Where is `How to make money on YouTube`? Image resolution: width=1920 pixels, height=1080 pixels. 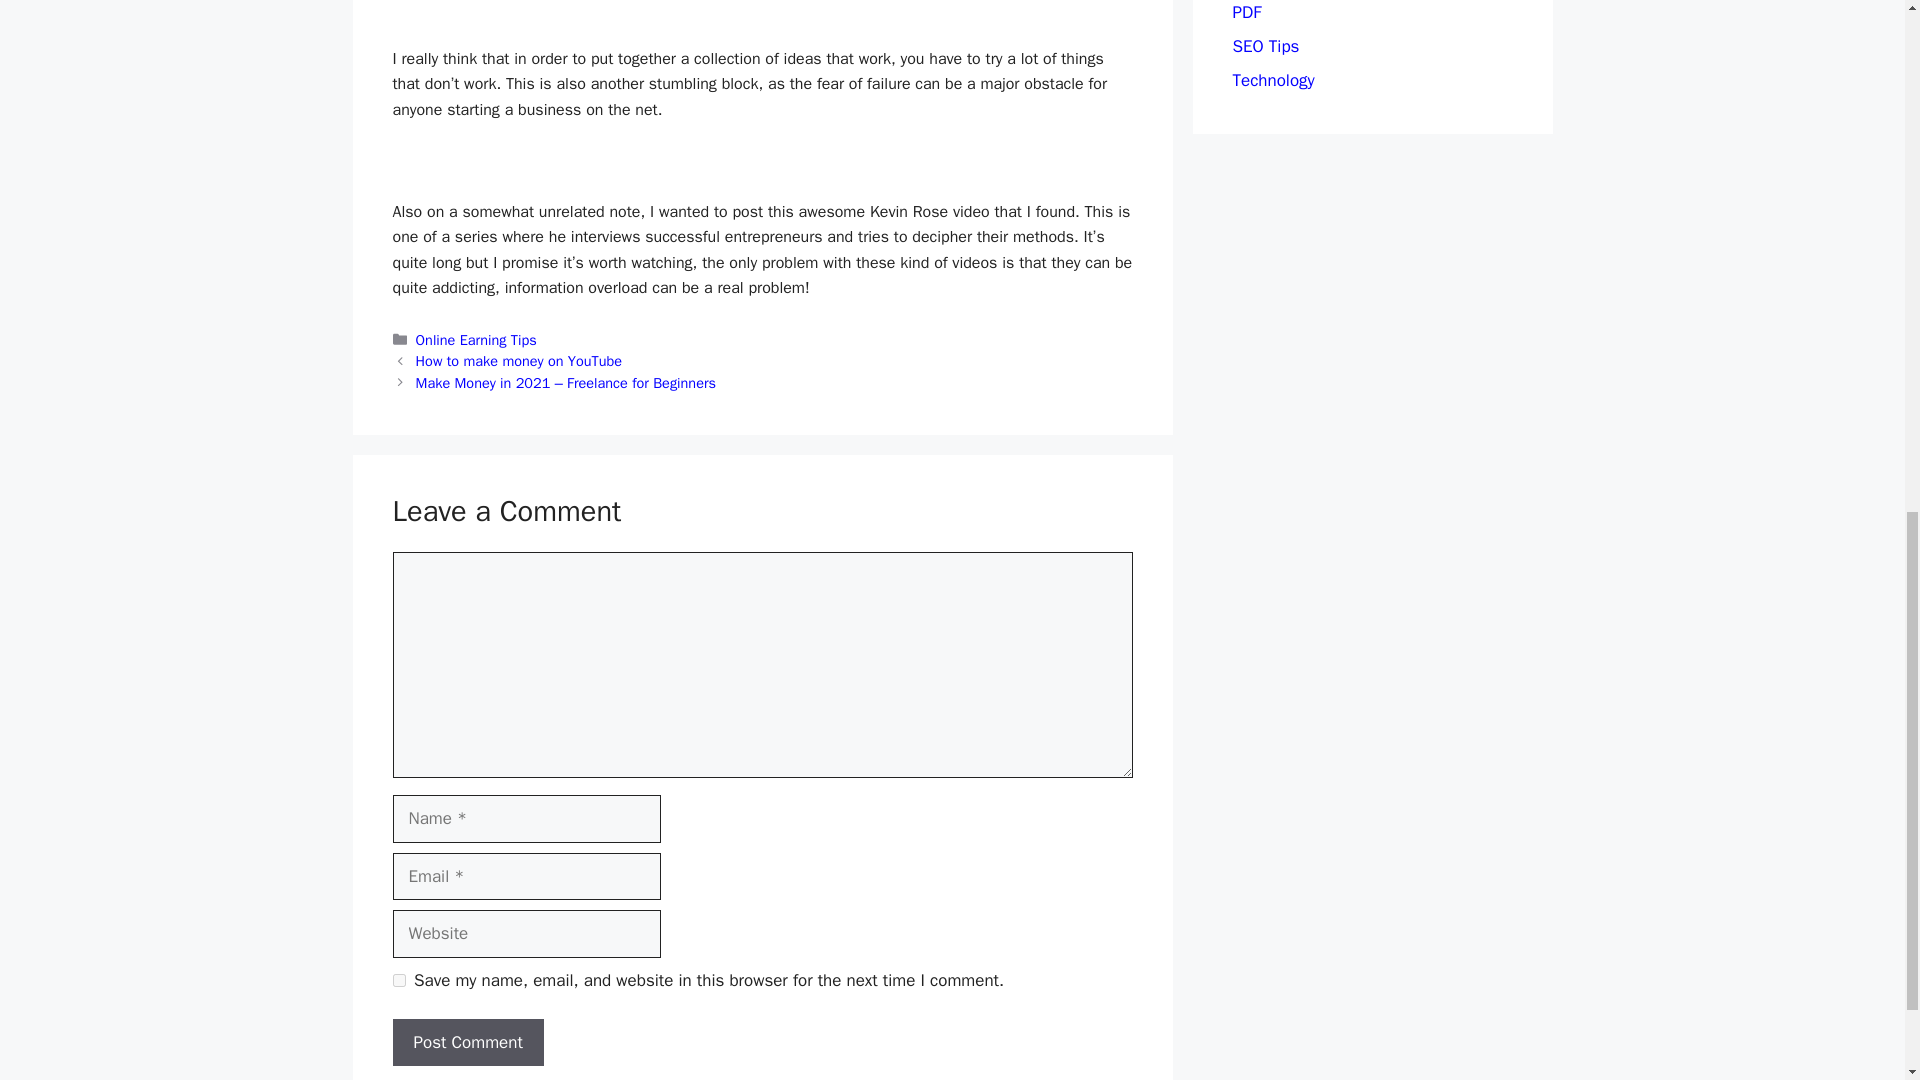
How to make money on YouTube is located at coordinates (519, 361).